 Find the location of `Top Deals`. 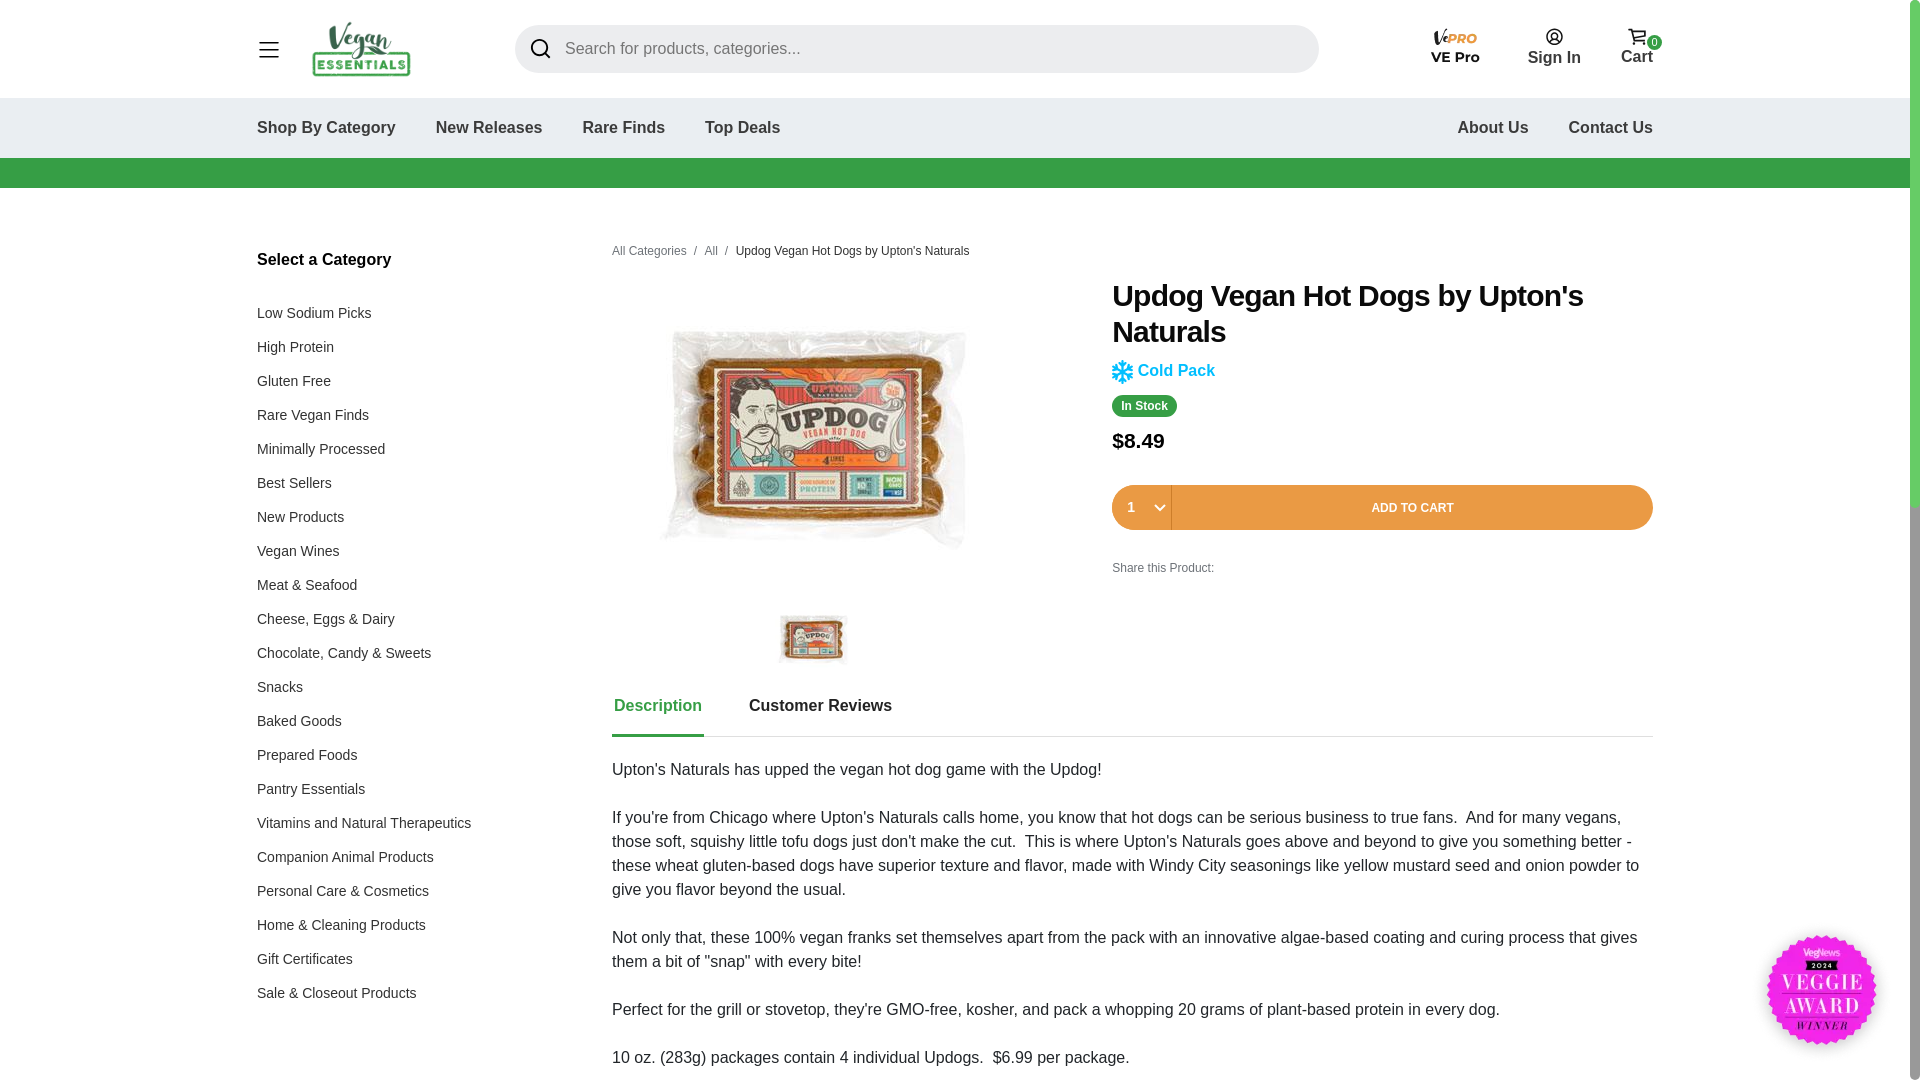

Top Deals is located at coordinates (742, 127).